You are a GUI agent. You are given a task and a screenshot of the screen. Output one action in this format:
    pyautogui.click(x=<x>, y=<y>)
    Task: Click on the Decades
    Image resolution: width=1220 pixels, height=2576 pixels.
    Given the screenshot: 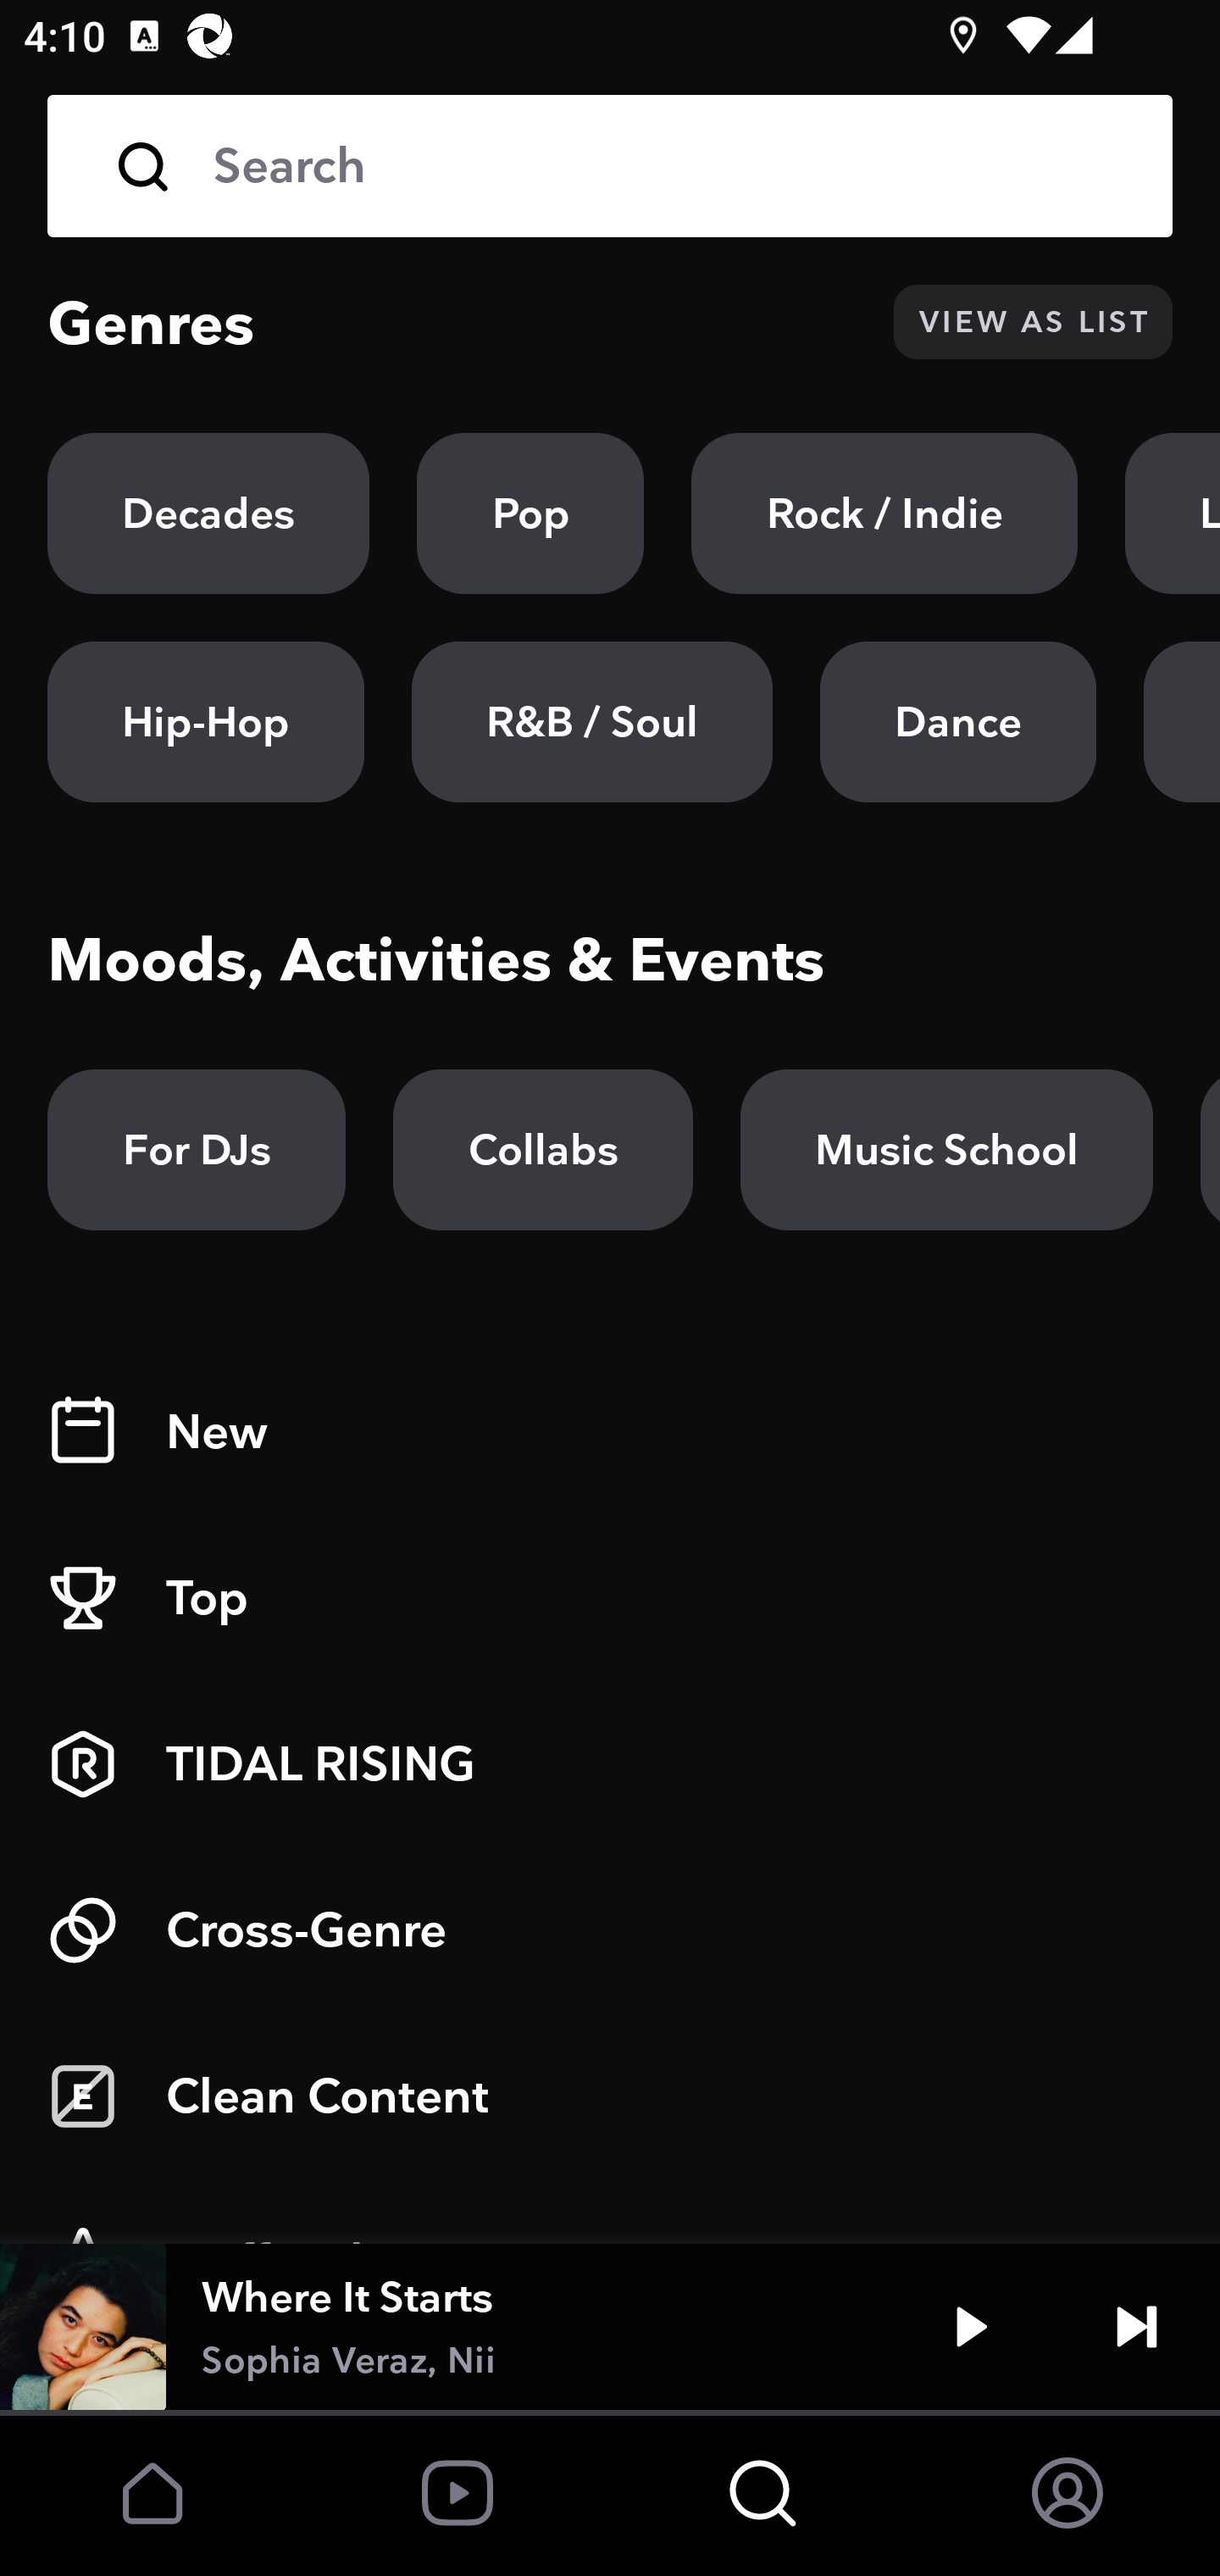 What is the action you would take?
    pyautogui.click(x=208, y=514)
    